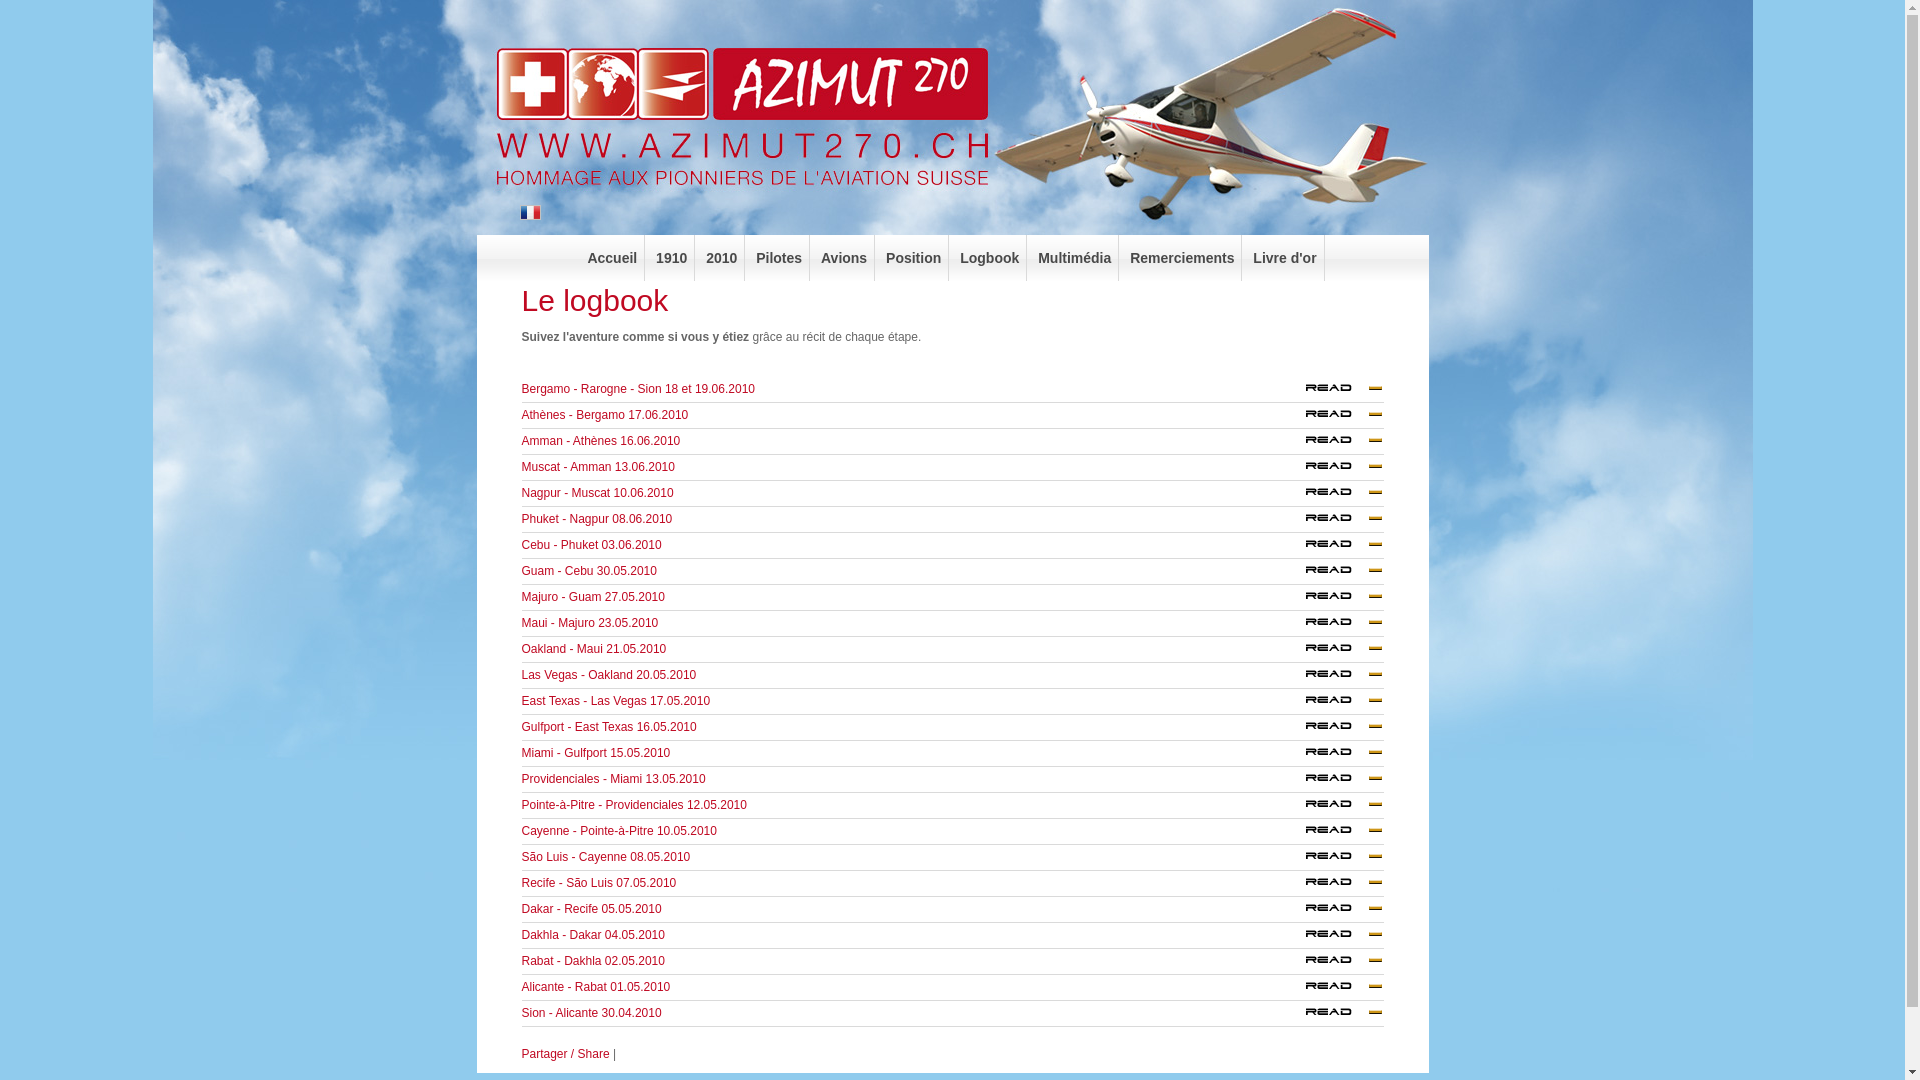  Describe the element at coordinates (1339, 965) in the screenshot. I see `Rabat - Dakhla 02.05.2010` at that location.